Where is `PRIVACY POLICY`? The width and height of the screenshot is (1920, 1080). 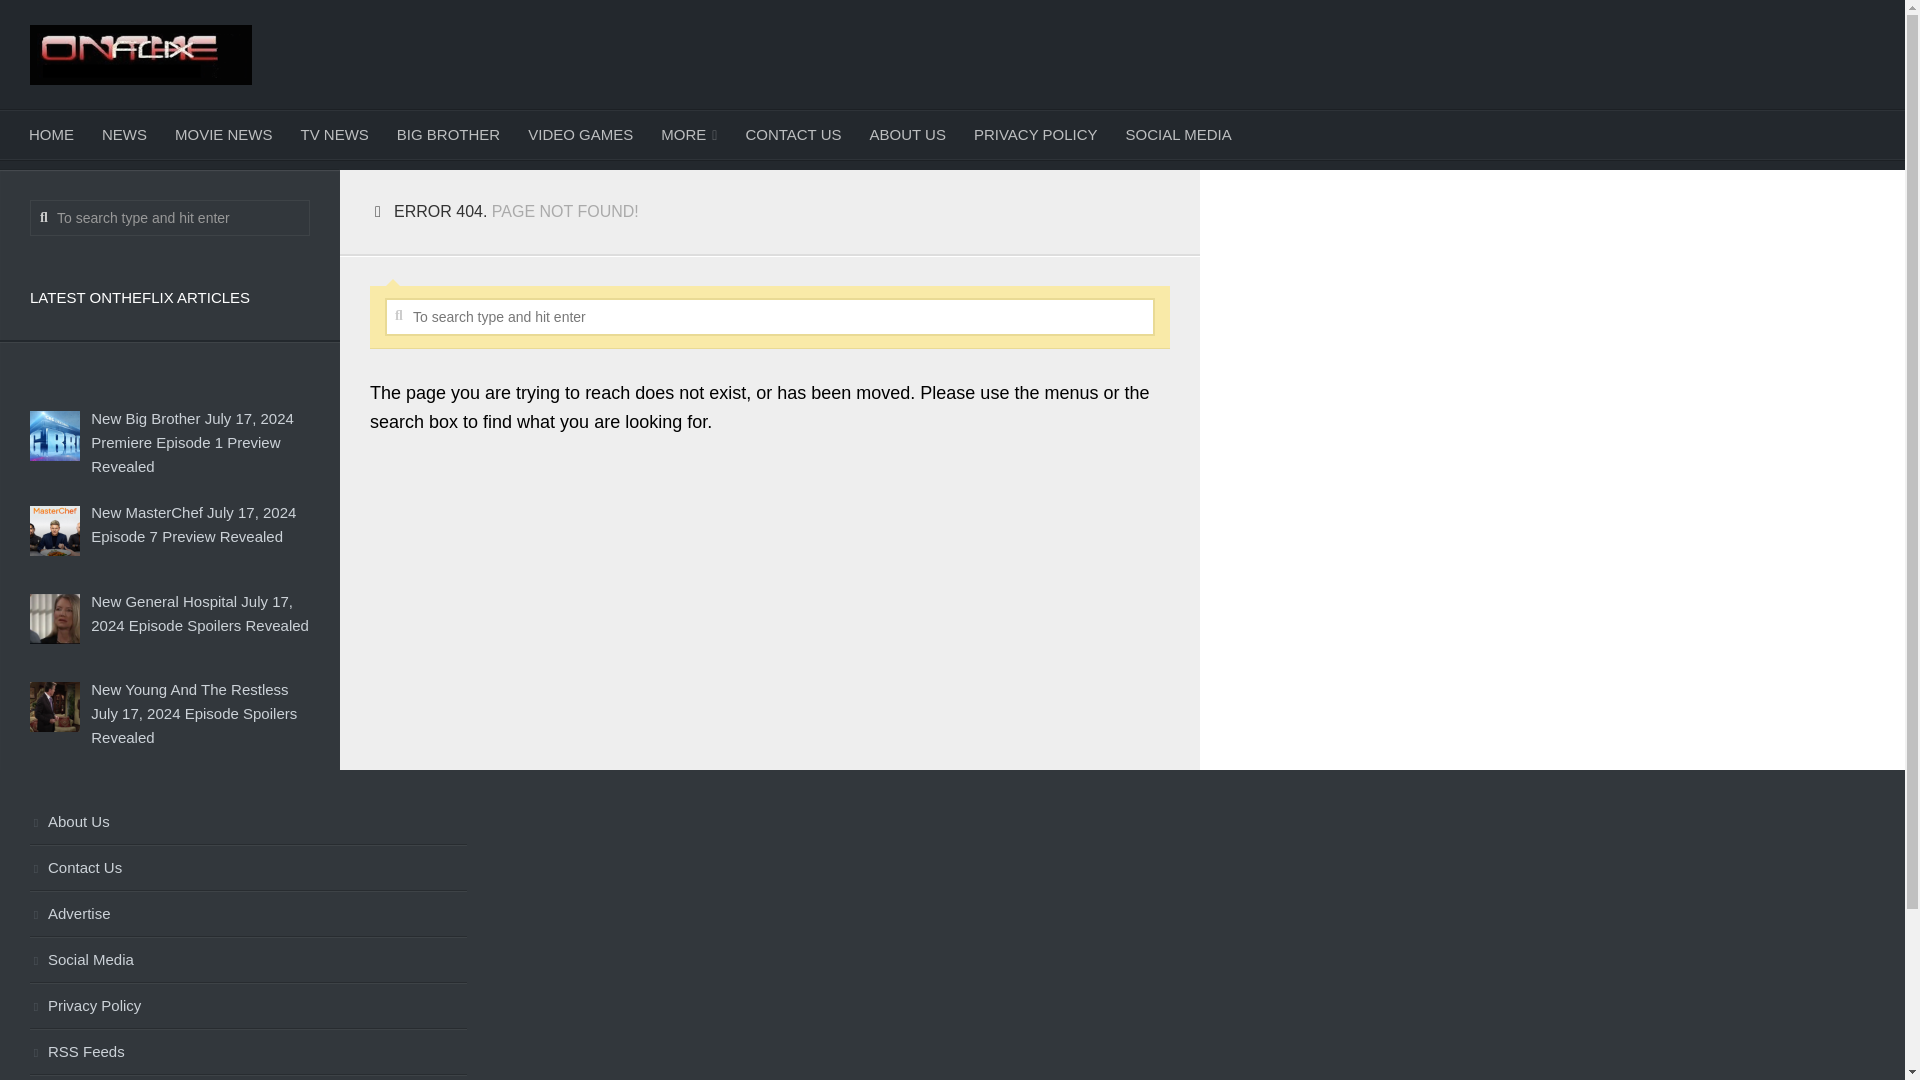
PRIVACY POLICY is located at coordinates (1036, 134).